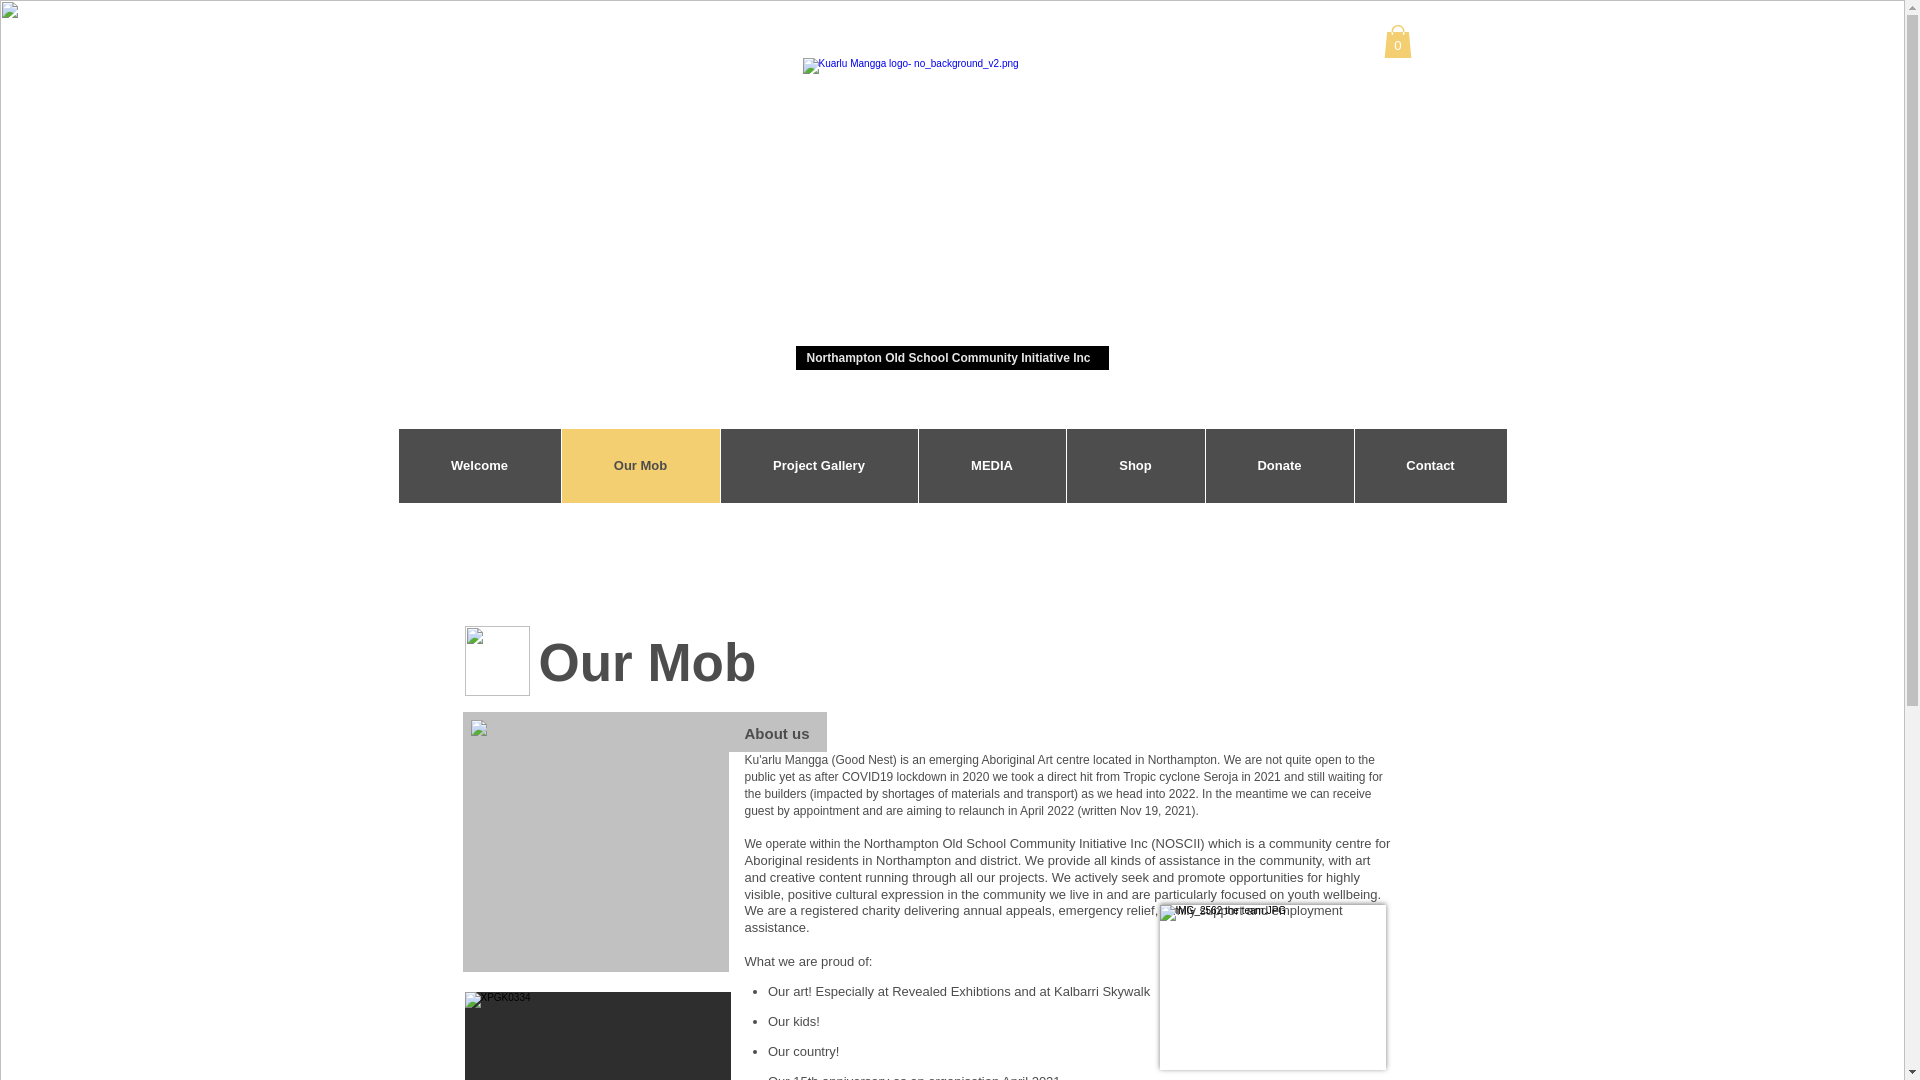 Image resolution: width=1920 pixels, height=1080 pixels. I want to click on Welcome, so click(479, 466).